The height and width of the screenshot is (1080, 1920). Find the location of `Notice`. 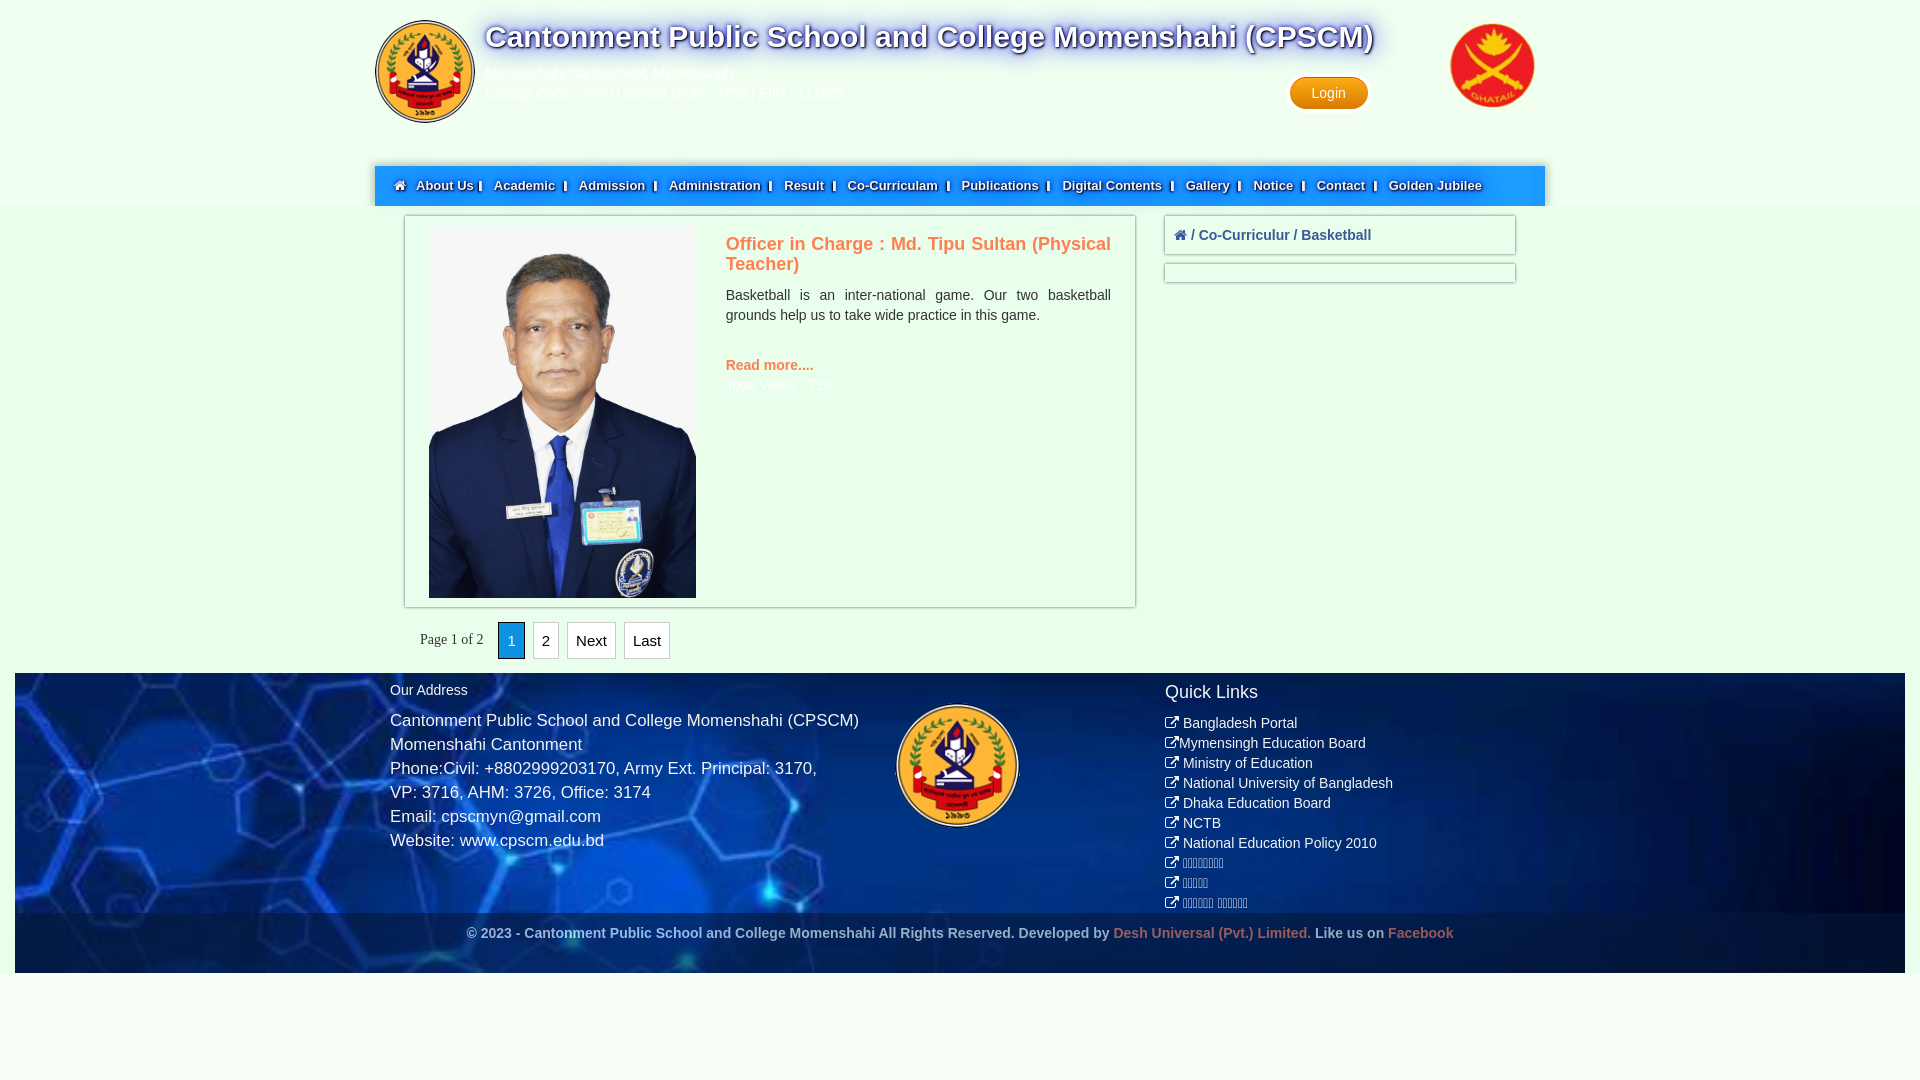

Notice is located at coordinates (1280, 186).